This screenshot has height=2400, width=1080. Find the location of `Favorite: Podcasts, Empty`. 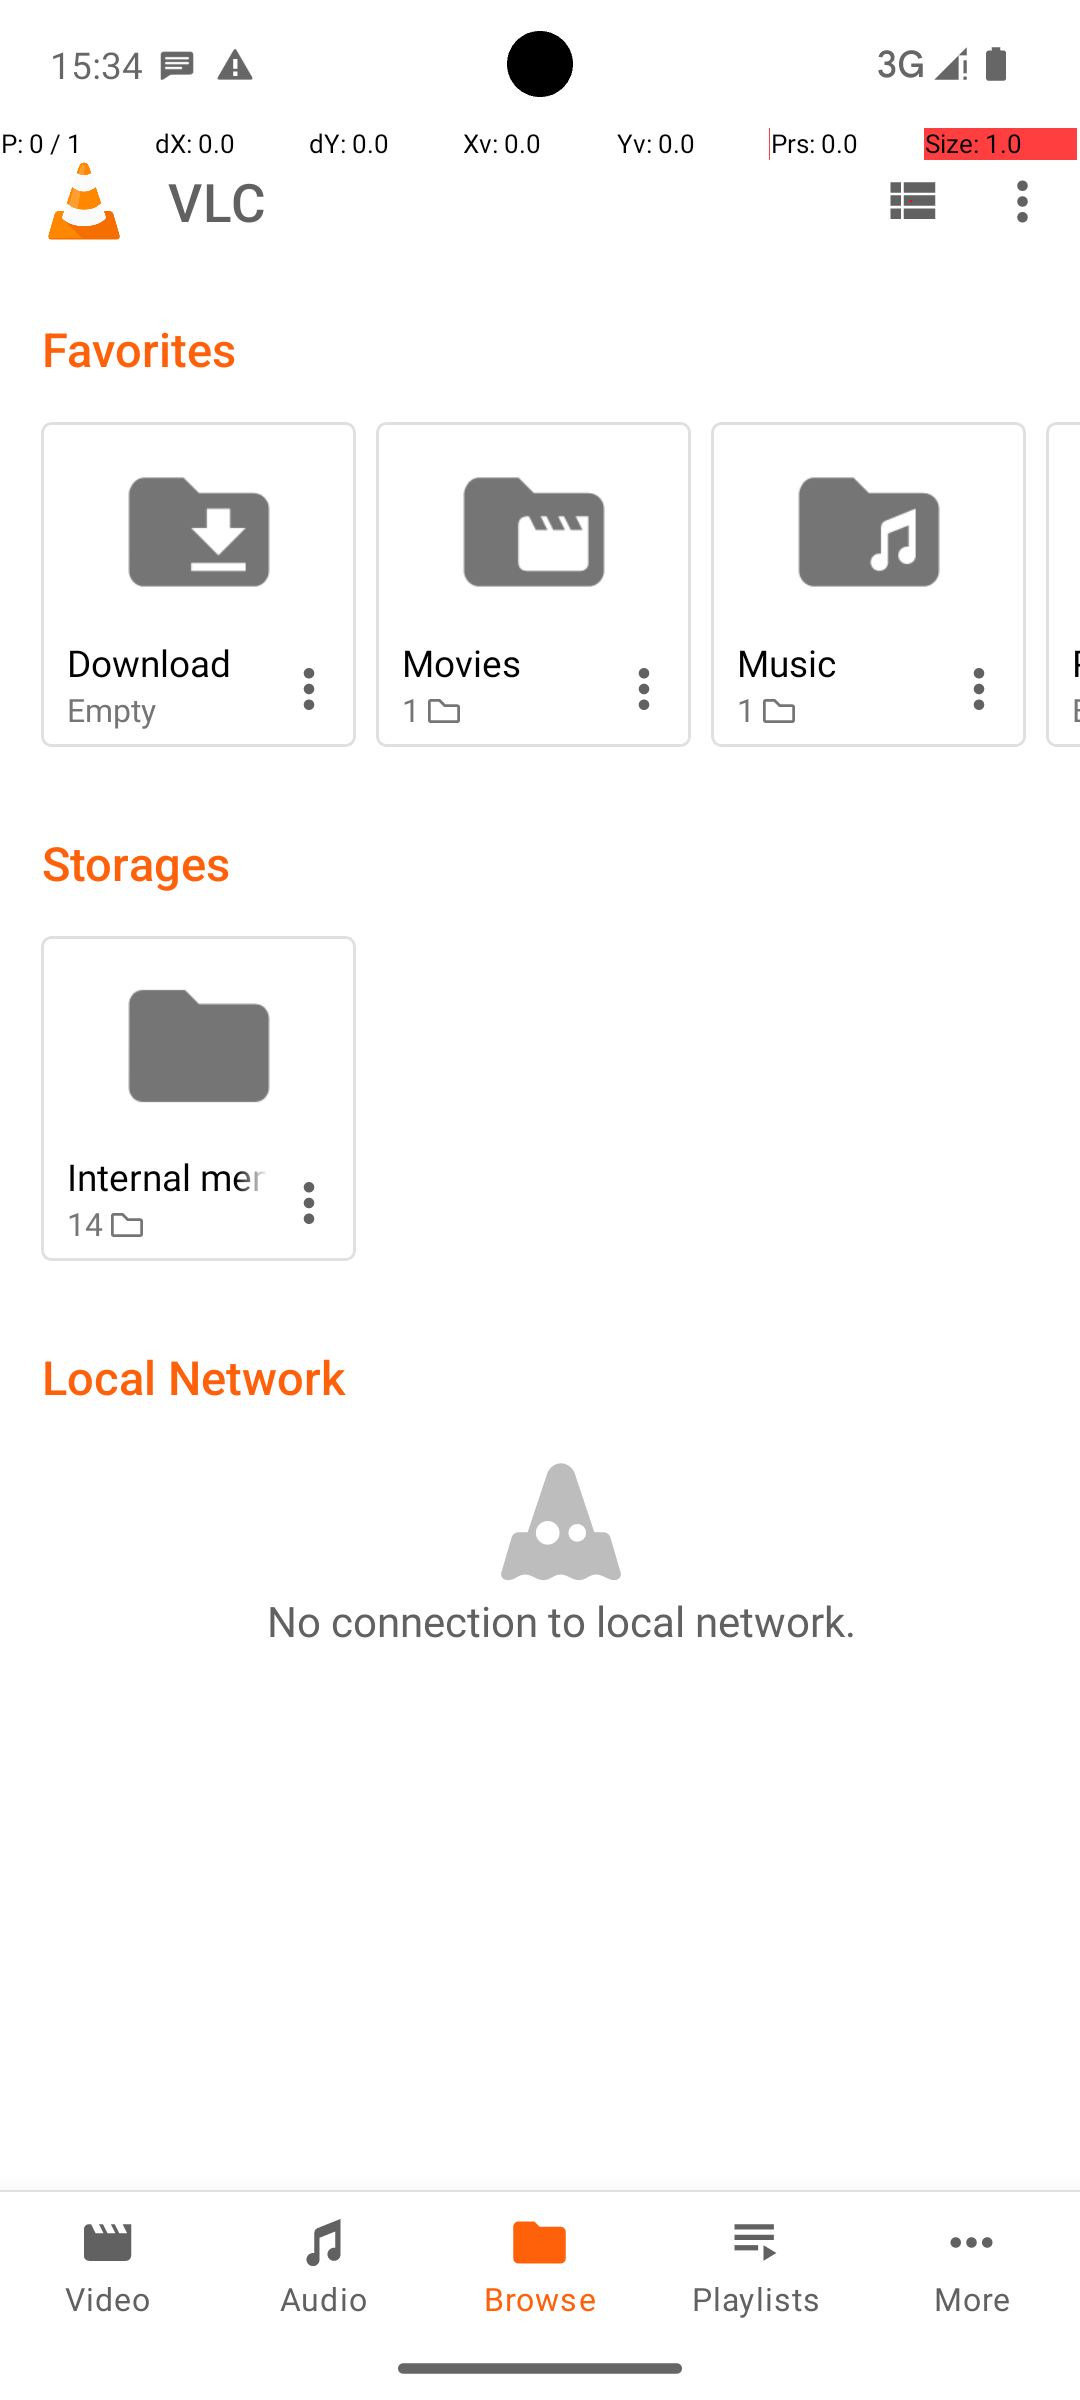

Favorite: Podcasts, Empty is located at coordinates (1063, 584).